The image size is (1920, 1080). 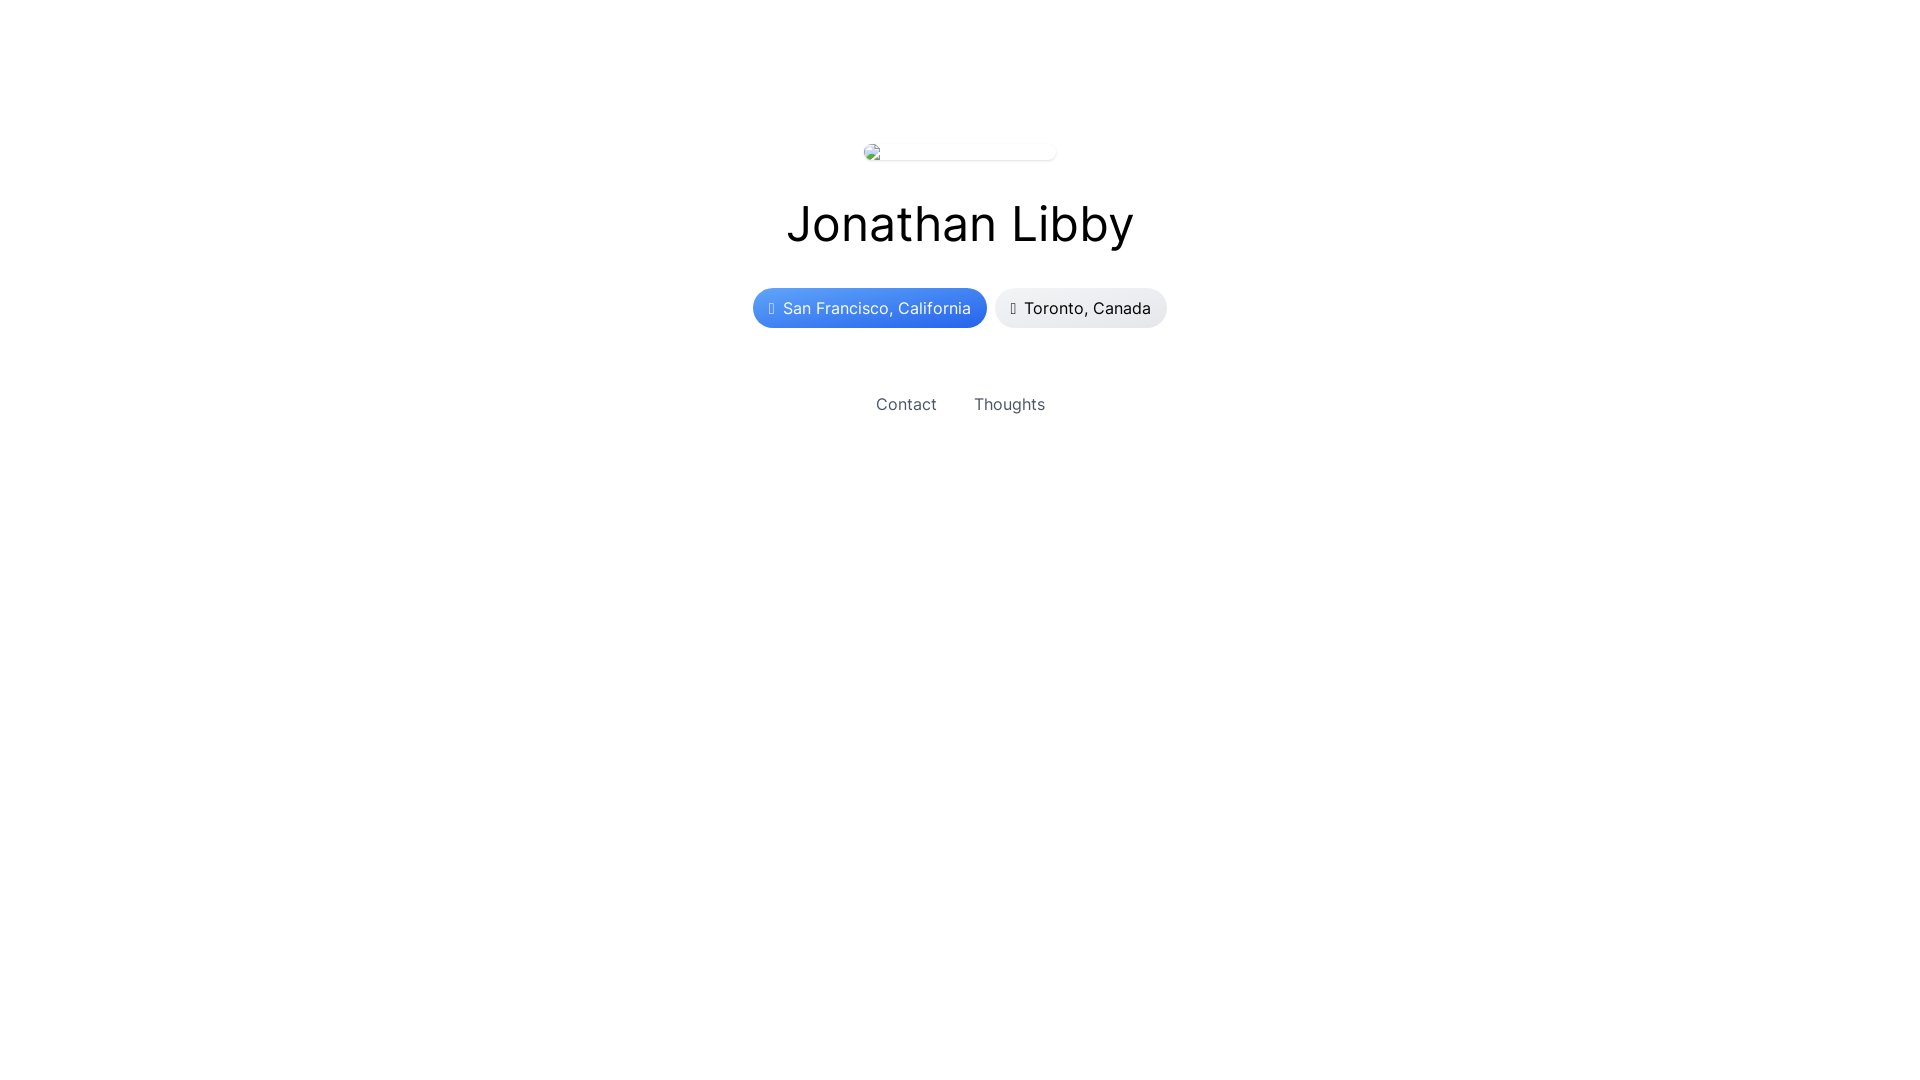 What do you see at coordinates (1010, 404) in the screenshot?
I see `Thoughts` at bounding box center [1010, 404].